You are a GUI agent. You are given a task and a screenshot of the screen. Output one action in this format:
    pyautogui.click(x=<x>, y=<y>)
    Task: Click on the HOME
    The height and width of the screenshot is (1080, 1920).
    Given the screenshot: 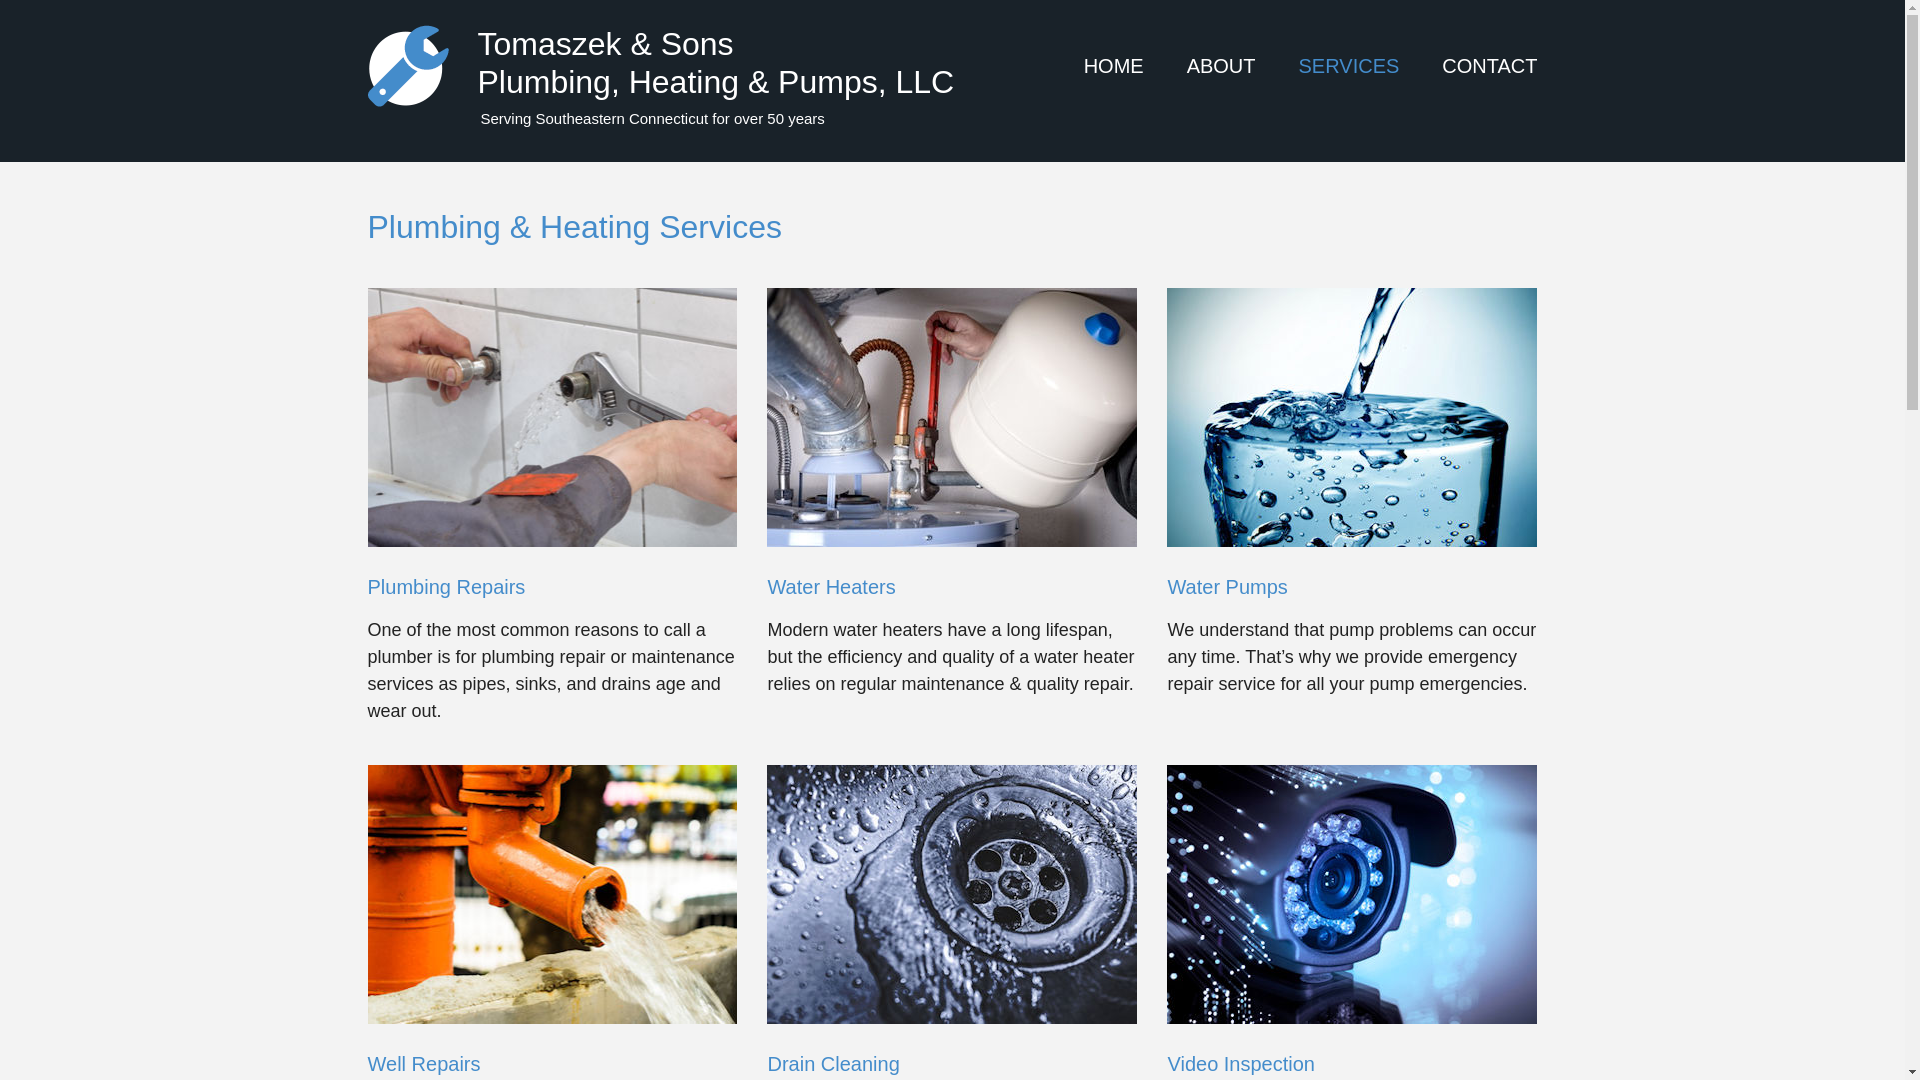 What is the action you would take?
    pyautogui.click(x=1114, y=66)
    